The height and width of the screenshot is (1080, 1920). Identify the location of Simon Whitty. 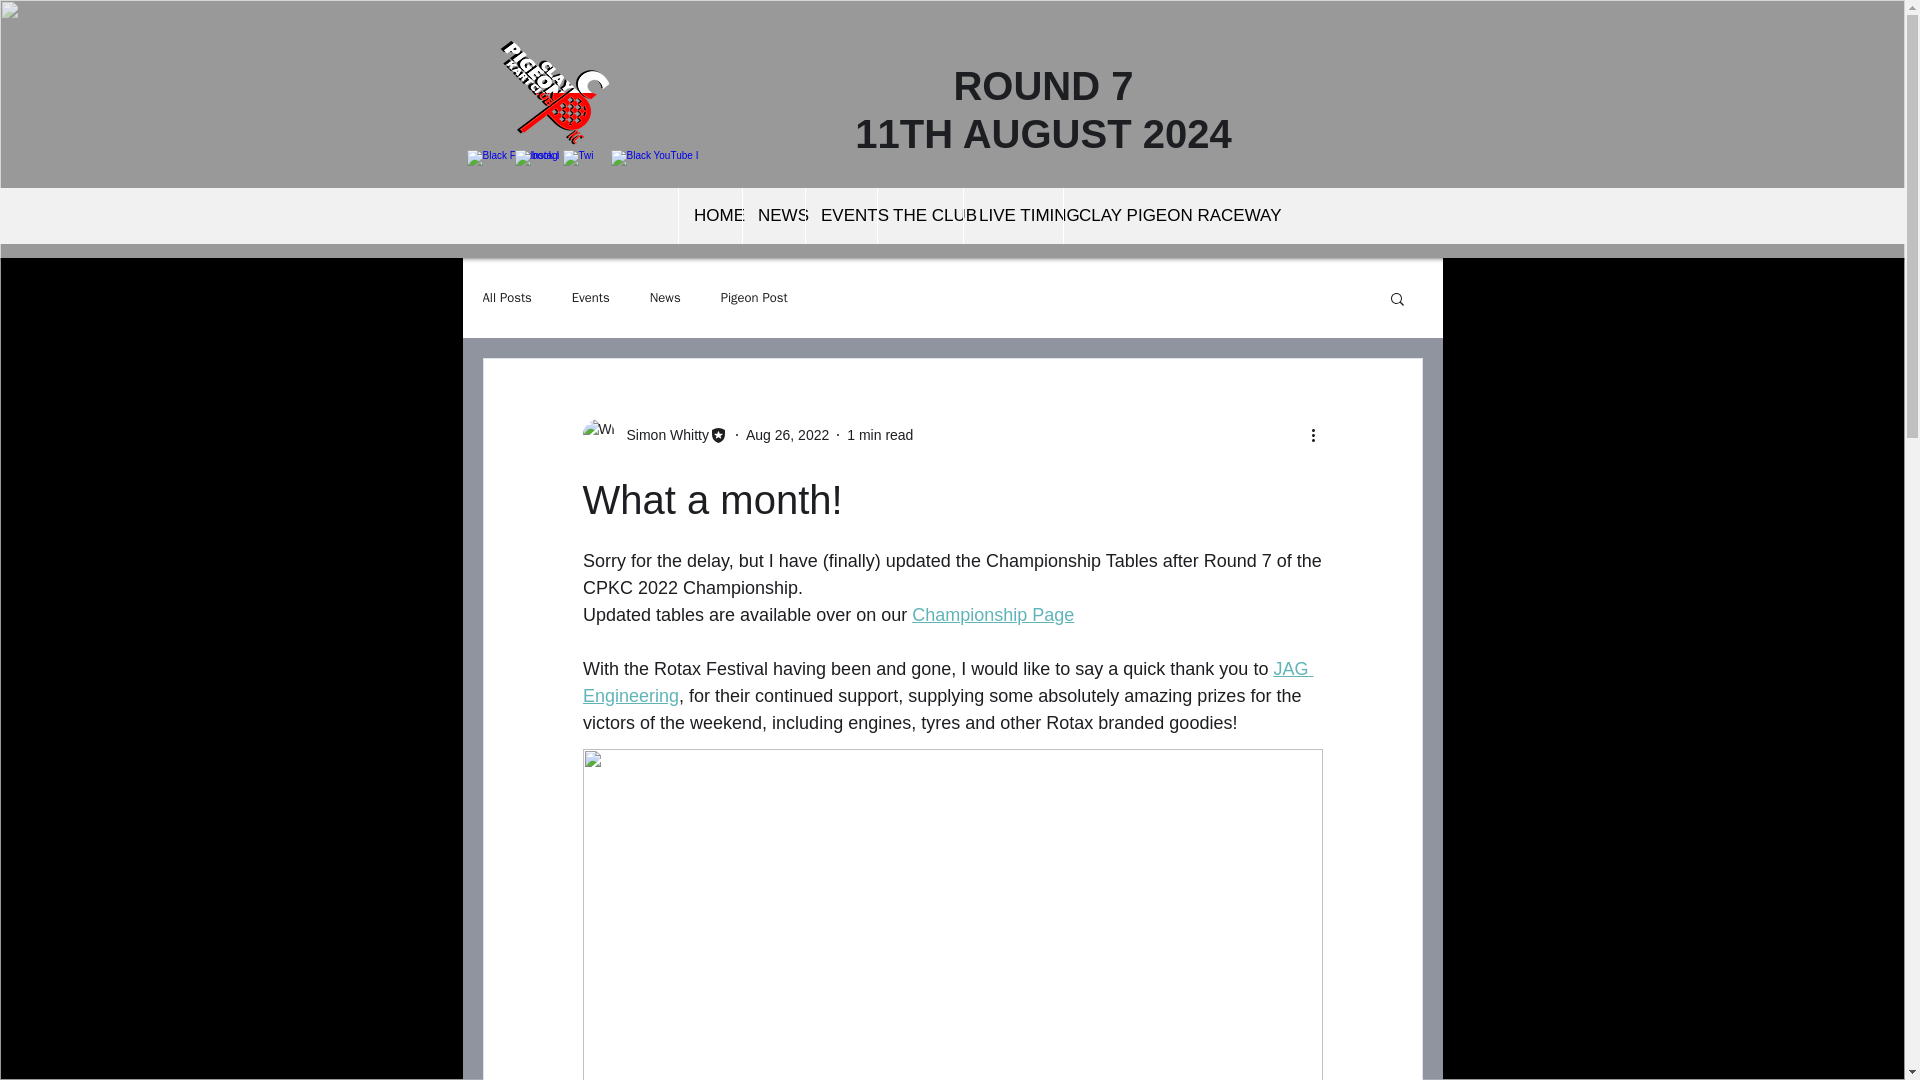
(661, 434).